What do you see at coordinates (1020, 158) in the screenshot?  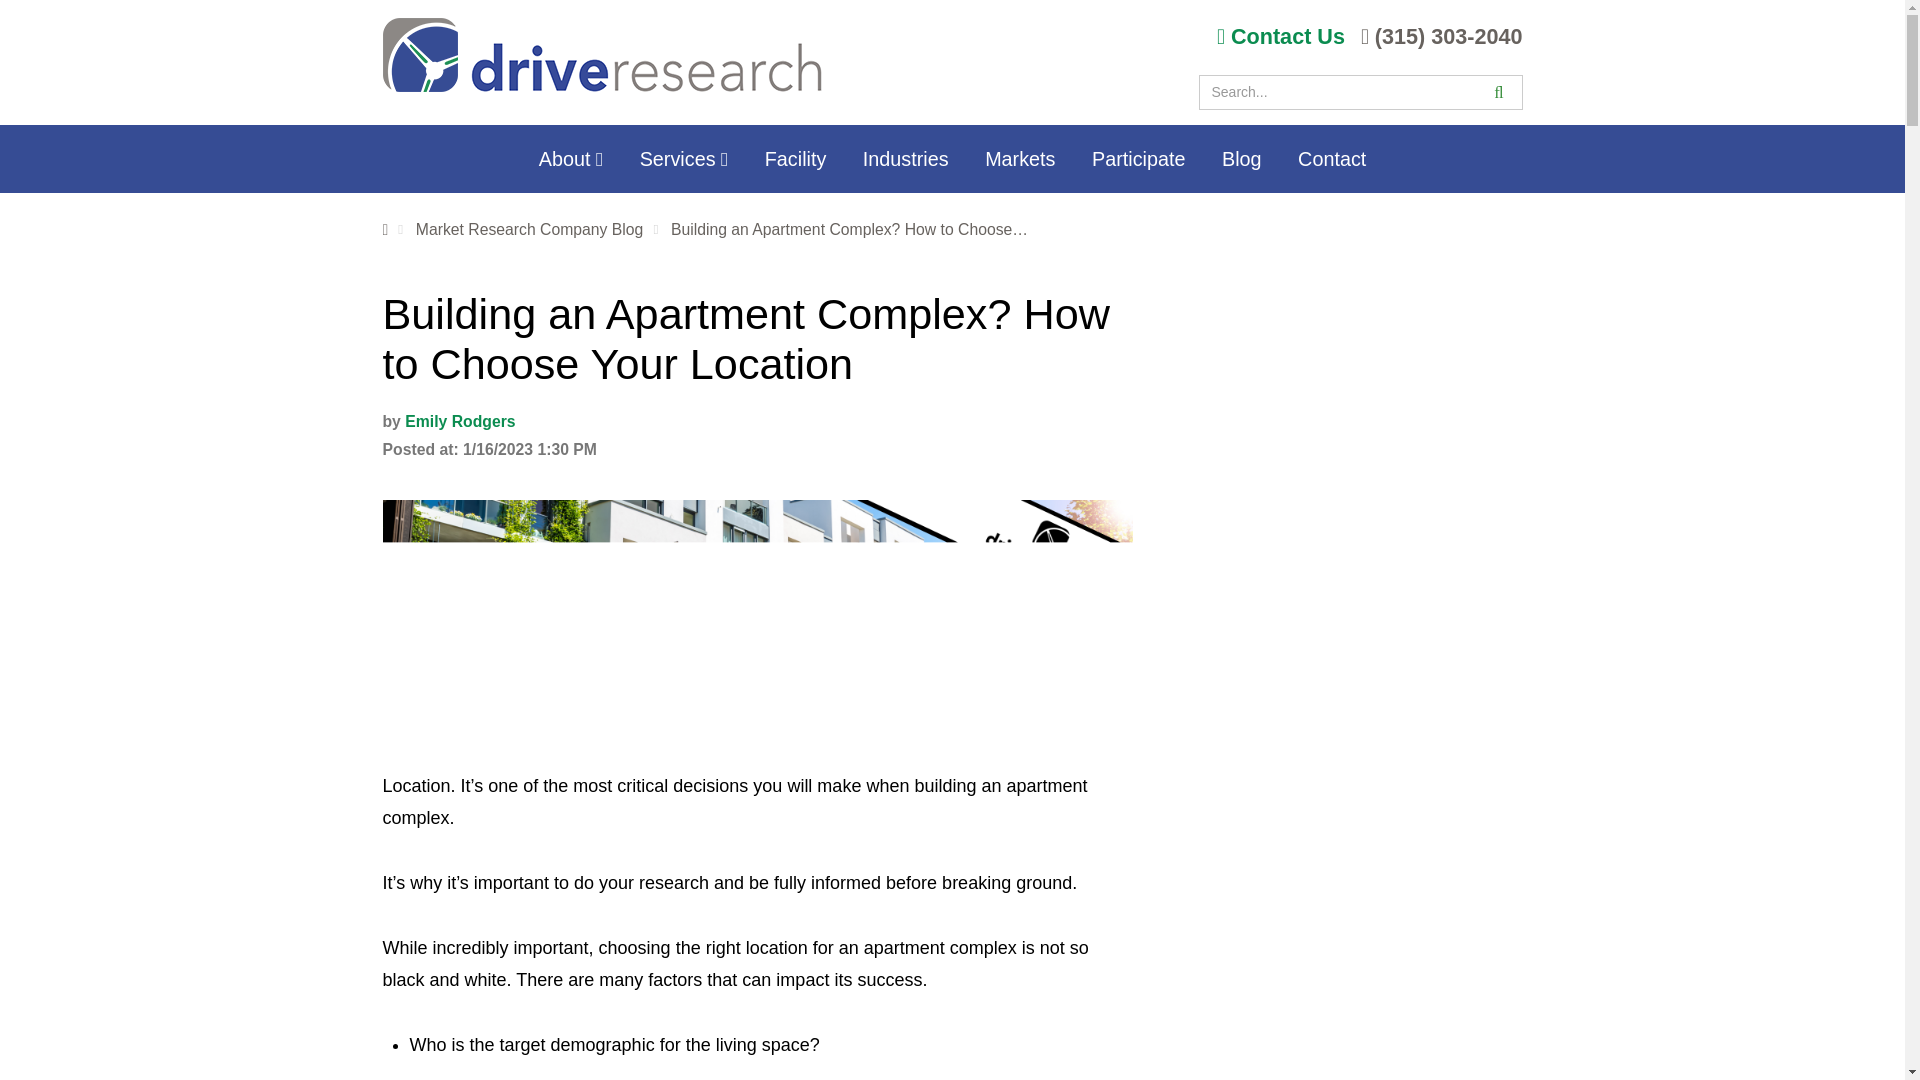 I see `Markets` at bounding box center [1020, 158].